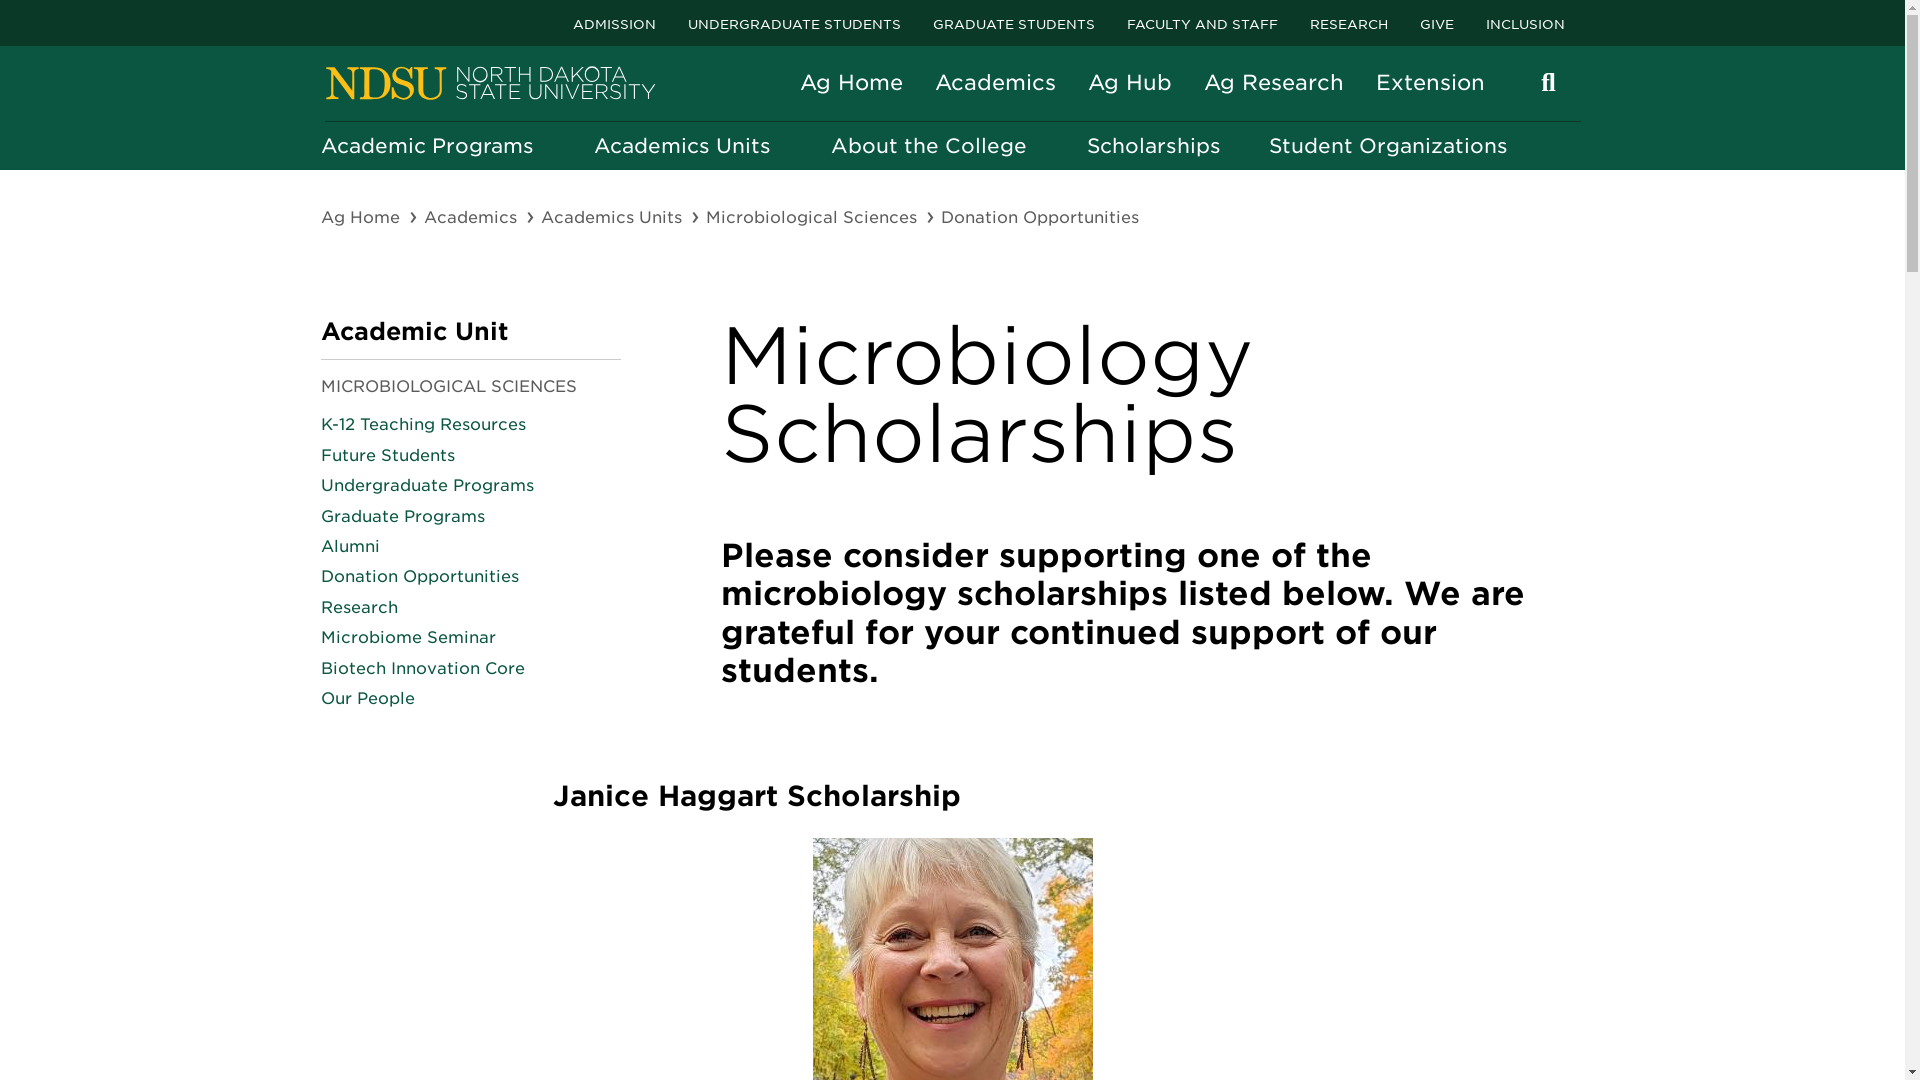  Describe the element at coordinates (362, 217) in the screenshot. I see `Ag Home` at that location.